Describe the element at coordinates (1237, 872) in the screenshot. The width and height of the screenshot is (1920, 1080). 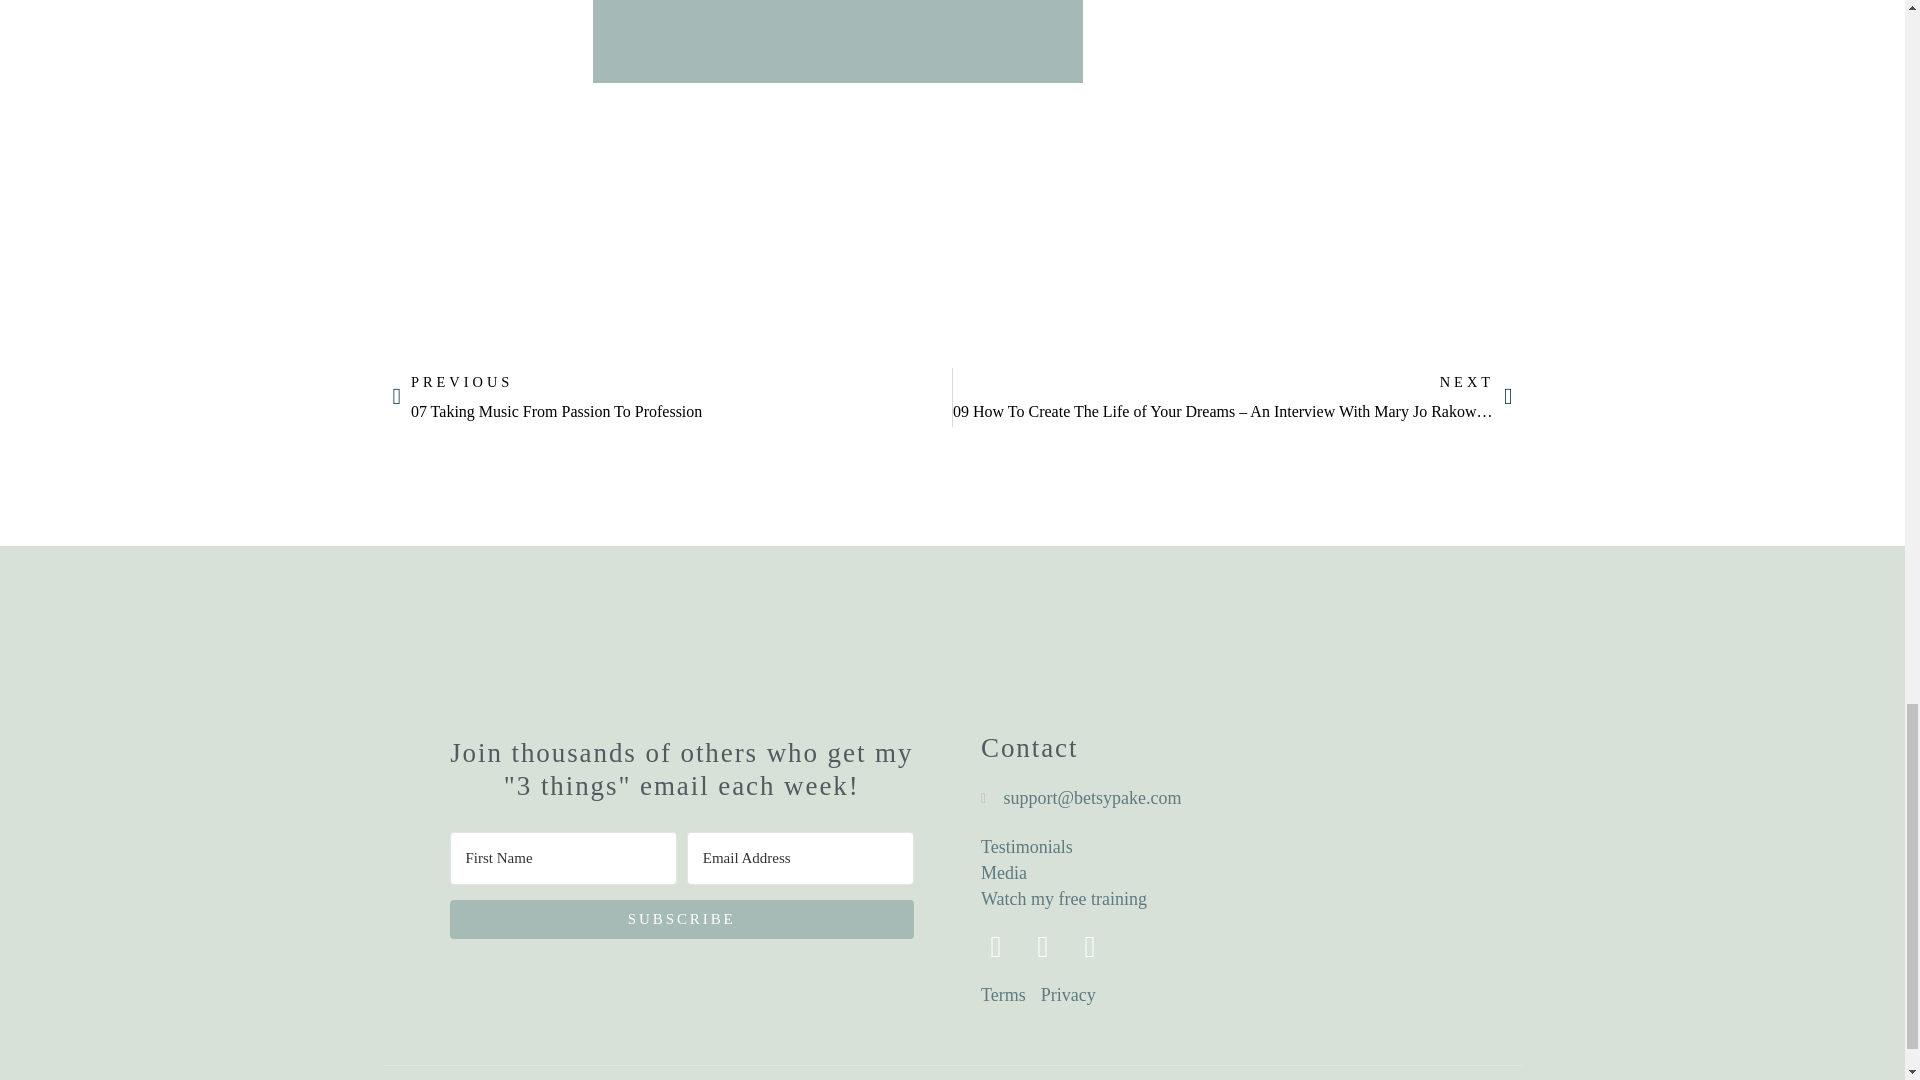
I see `Watch my free training` at that location.